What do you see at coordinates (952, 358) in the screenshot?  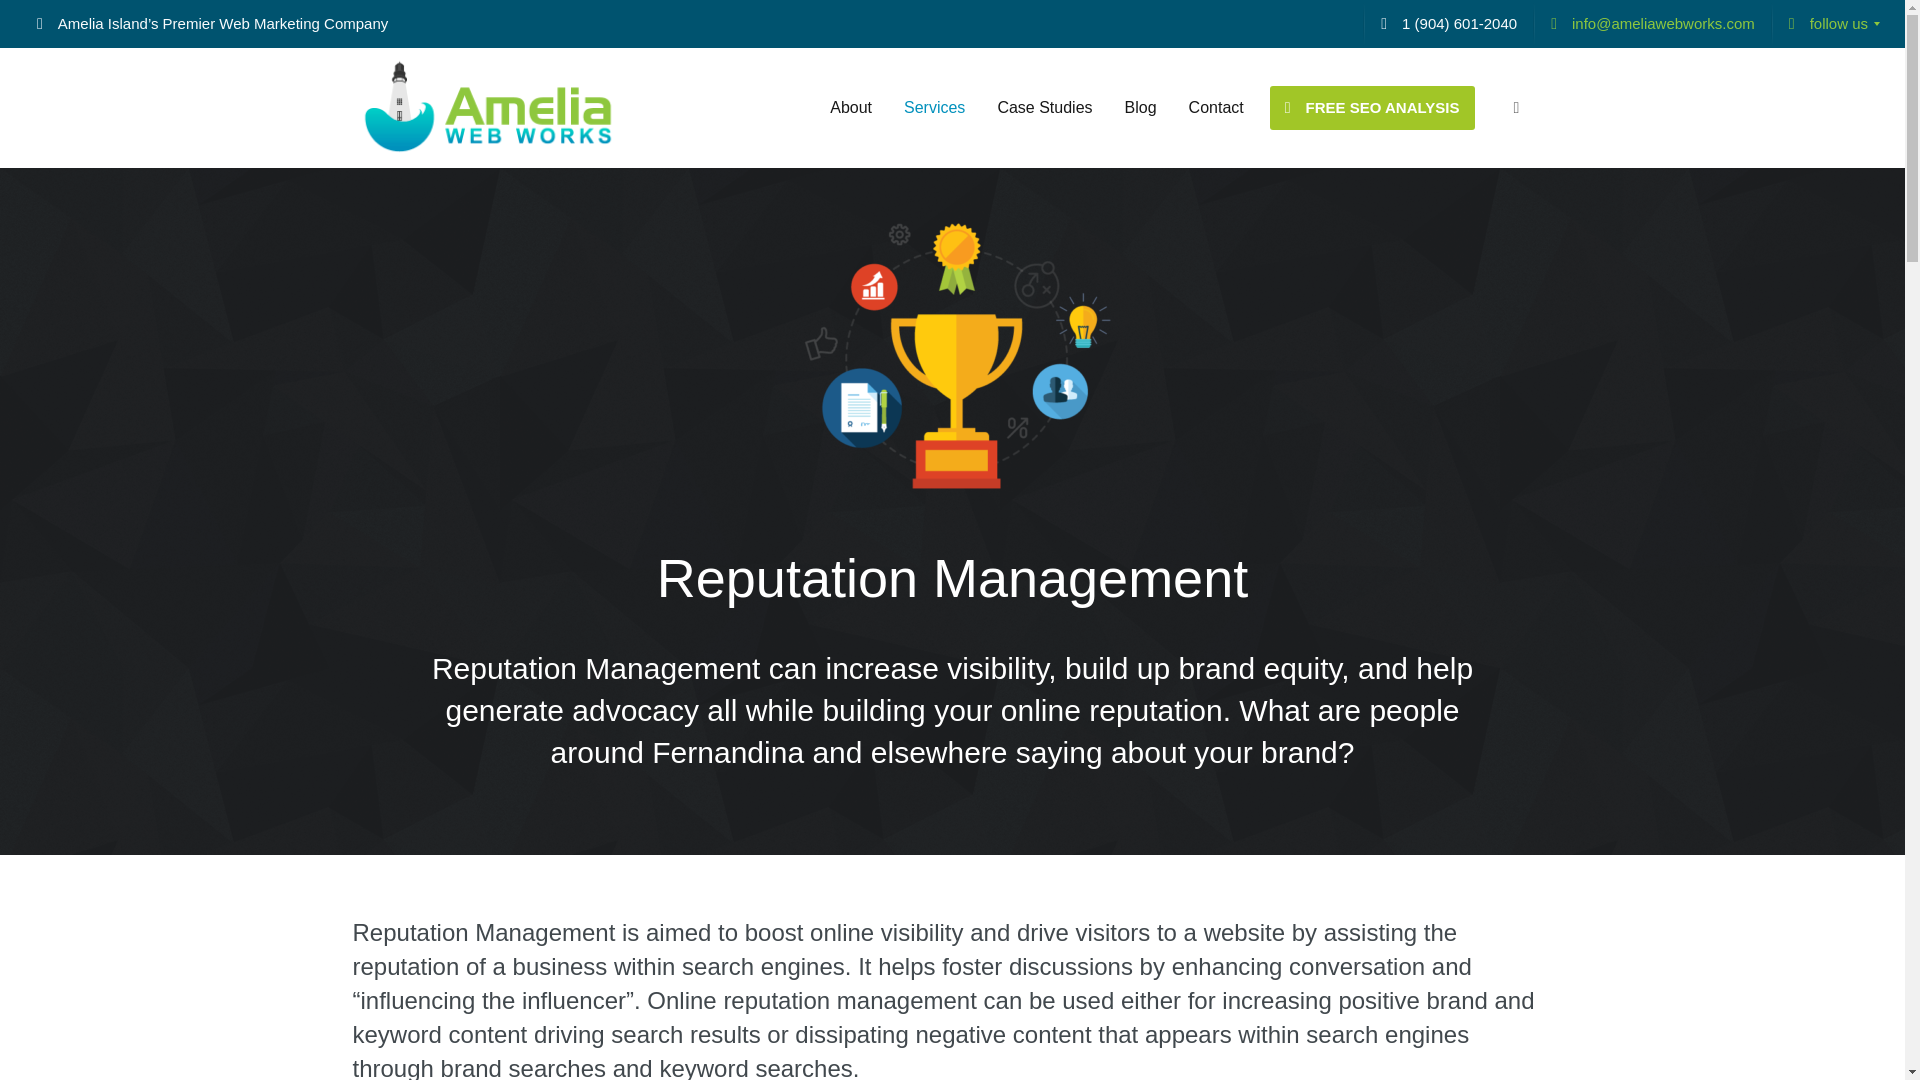 I see `Reputation Management Services` at bounding box center [952, 358].